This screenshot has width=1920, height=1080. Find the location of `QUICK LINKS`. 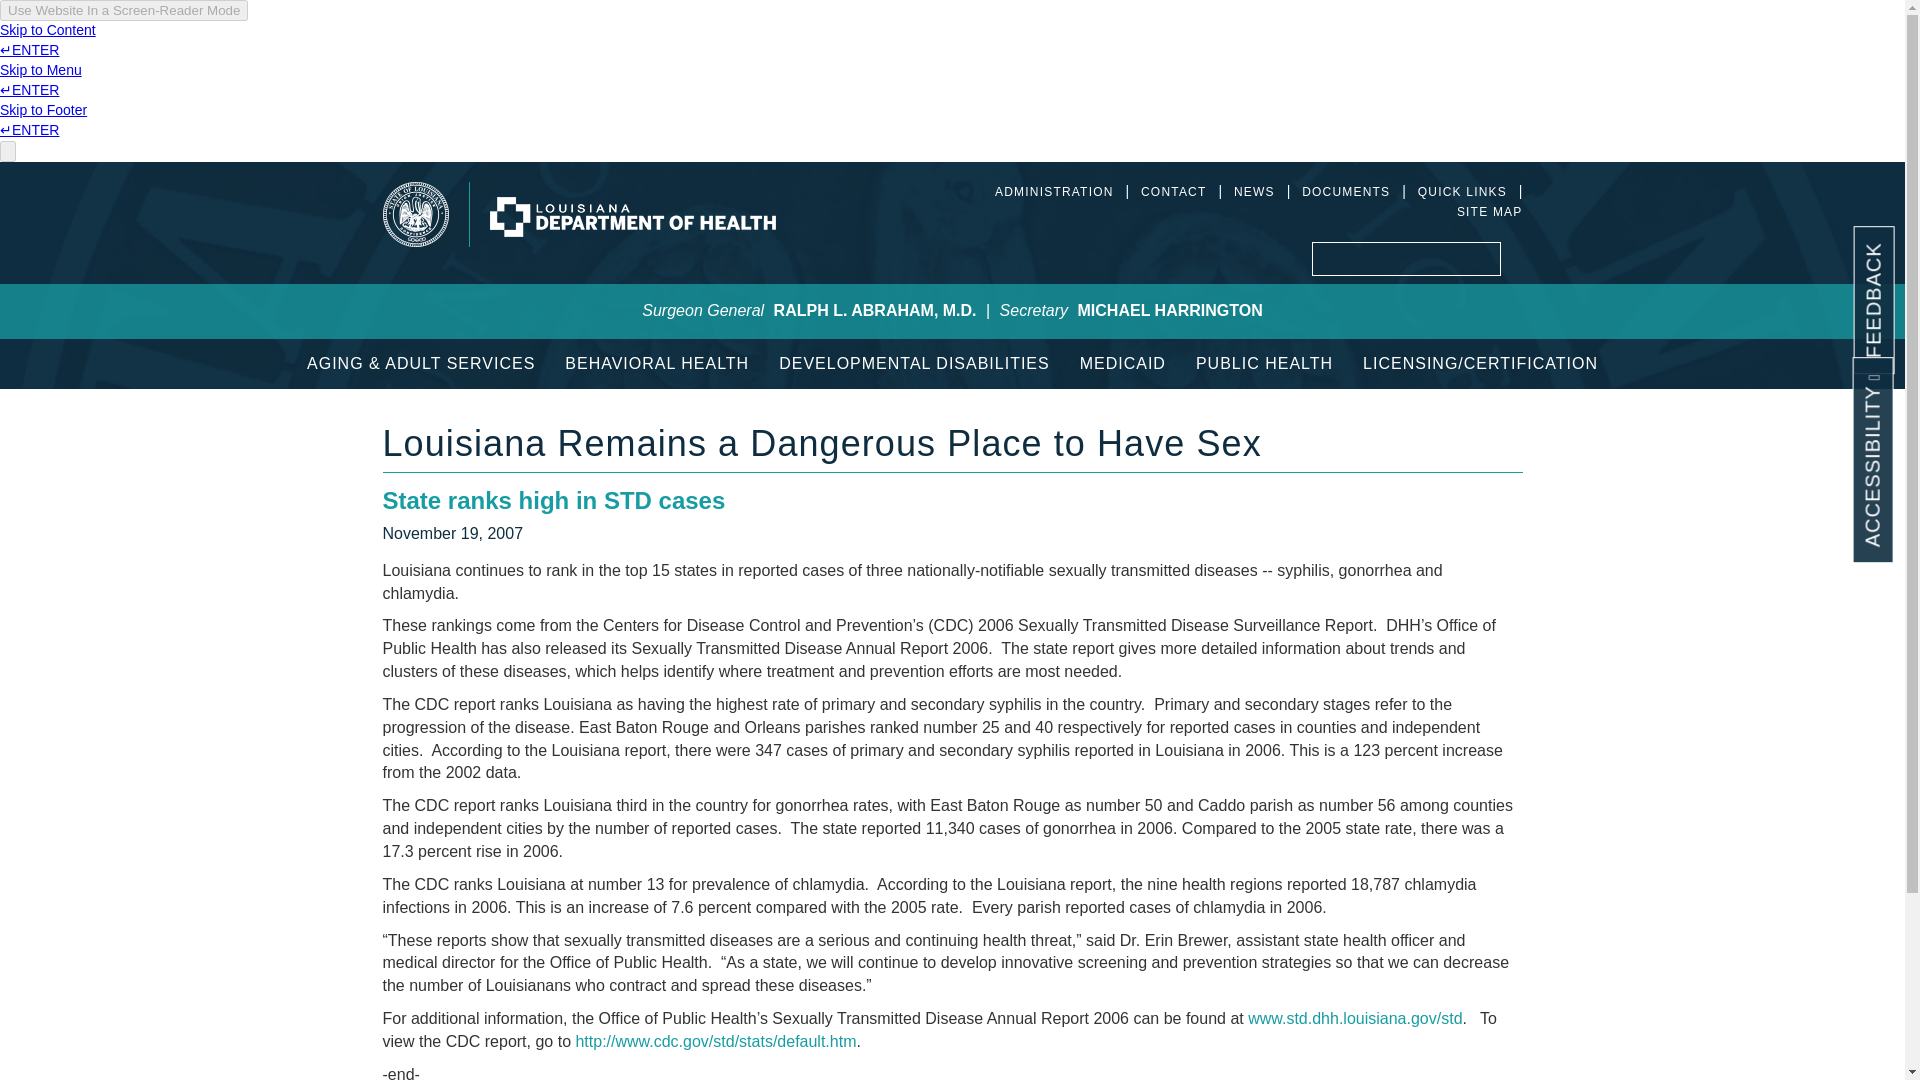

QUICK LINKS is located at coordinates (1462, 191).